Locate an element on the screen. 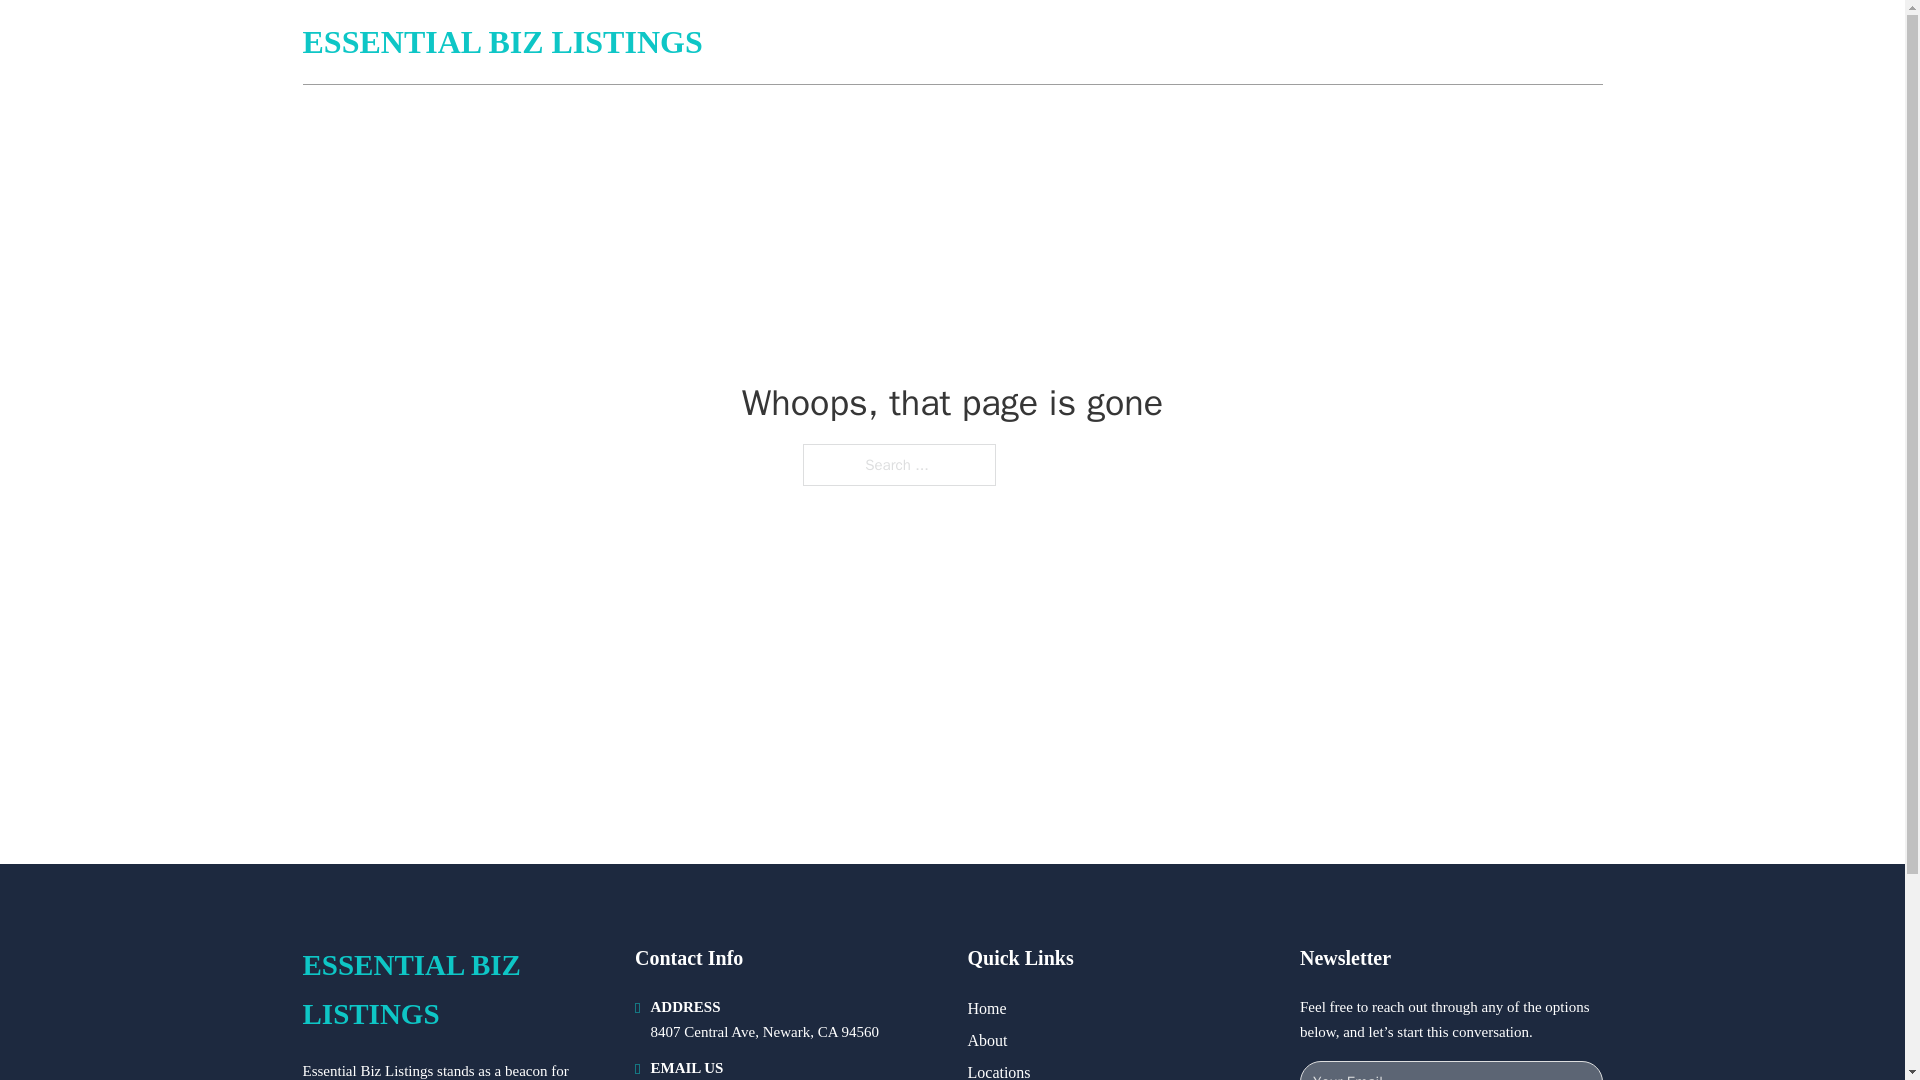  LOCATIONS is located at coordinates (1458, 42).